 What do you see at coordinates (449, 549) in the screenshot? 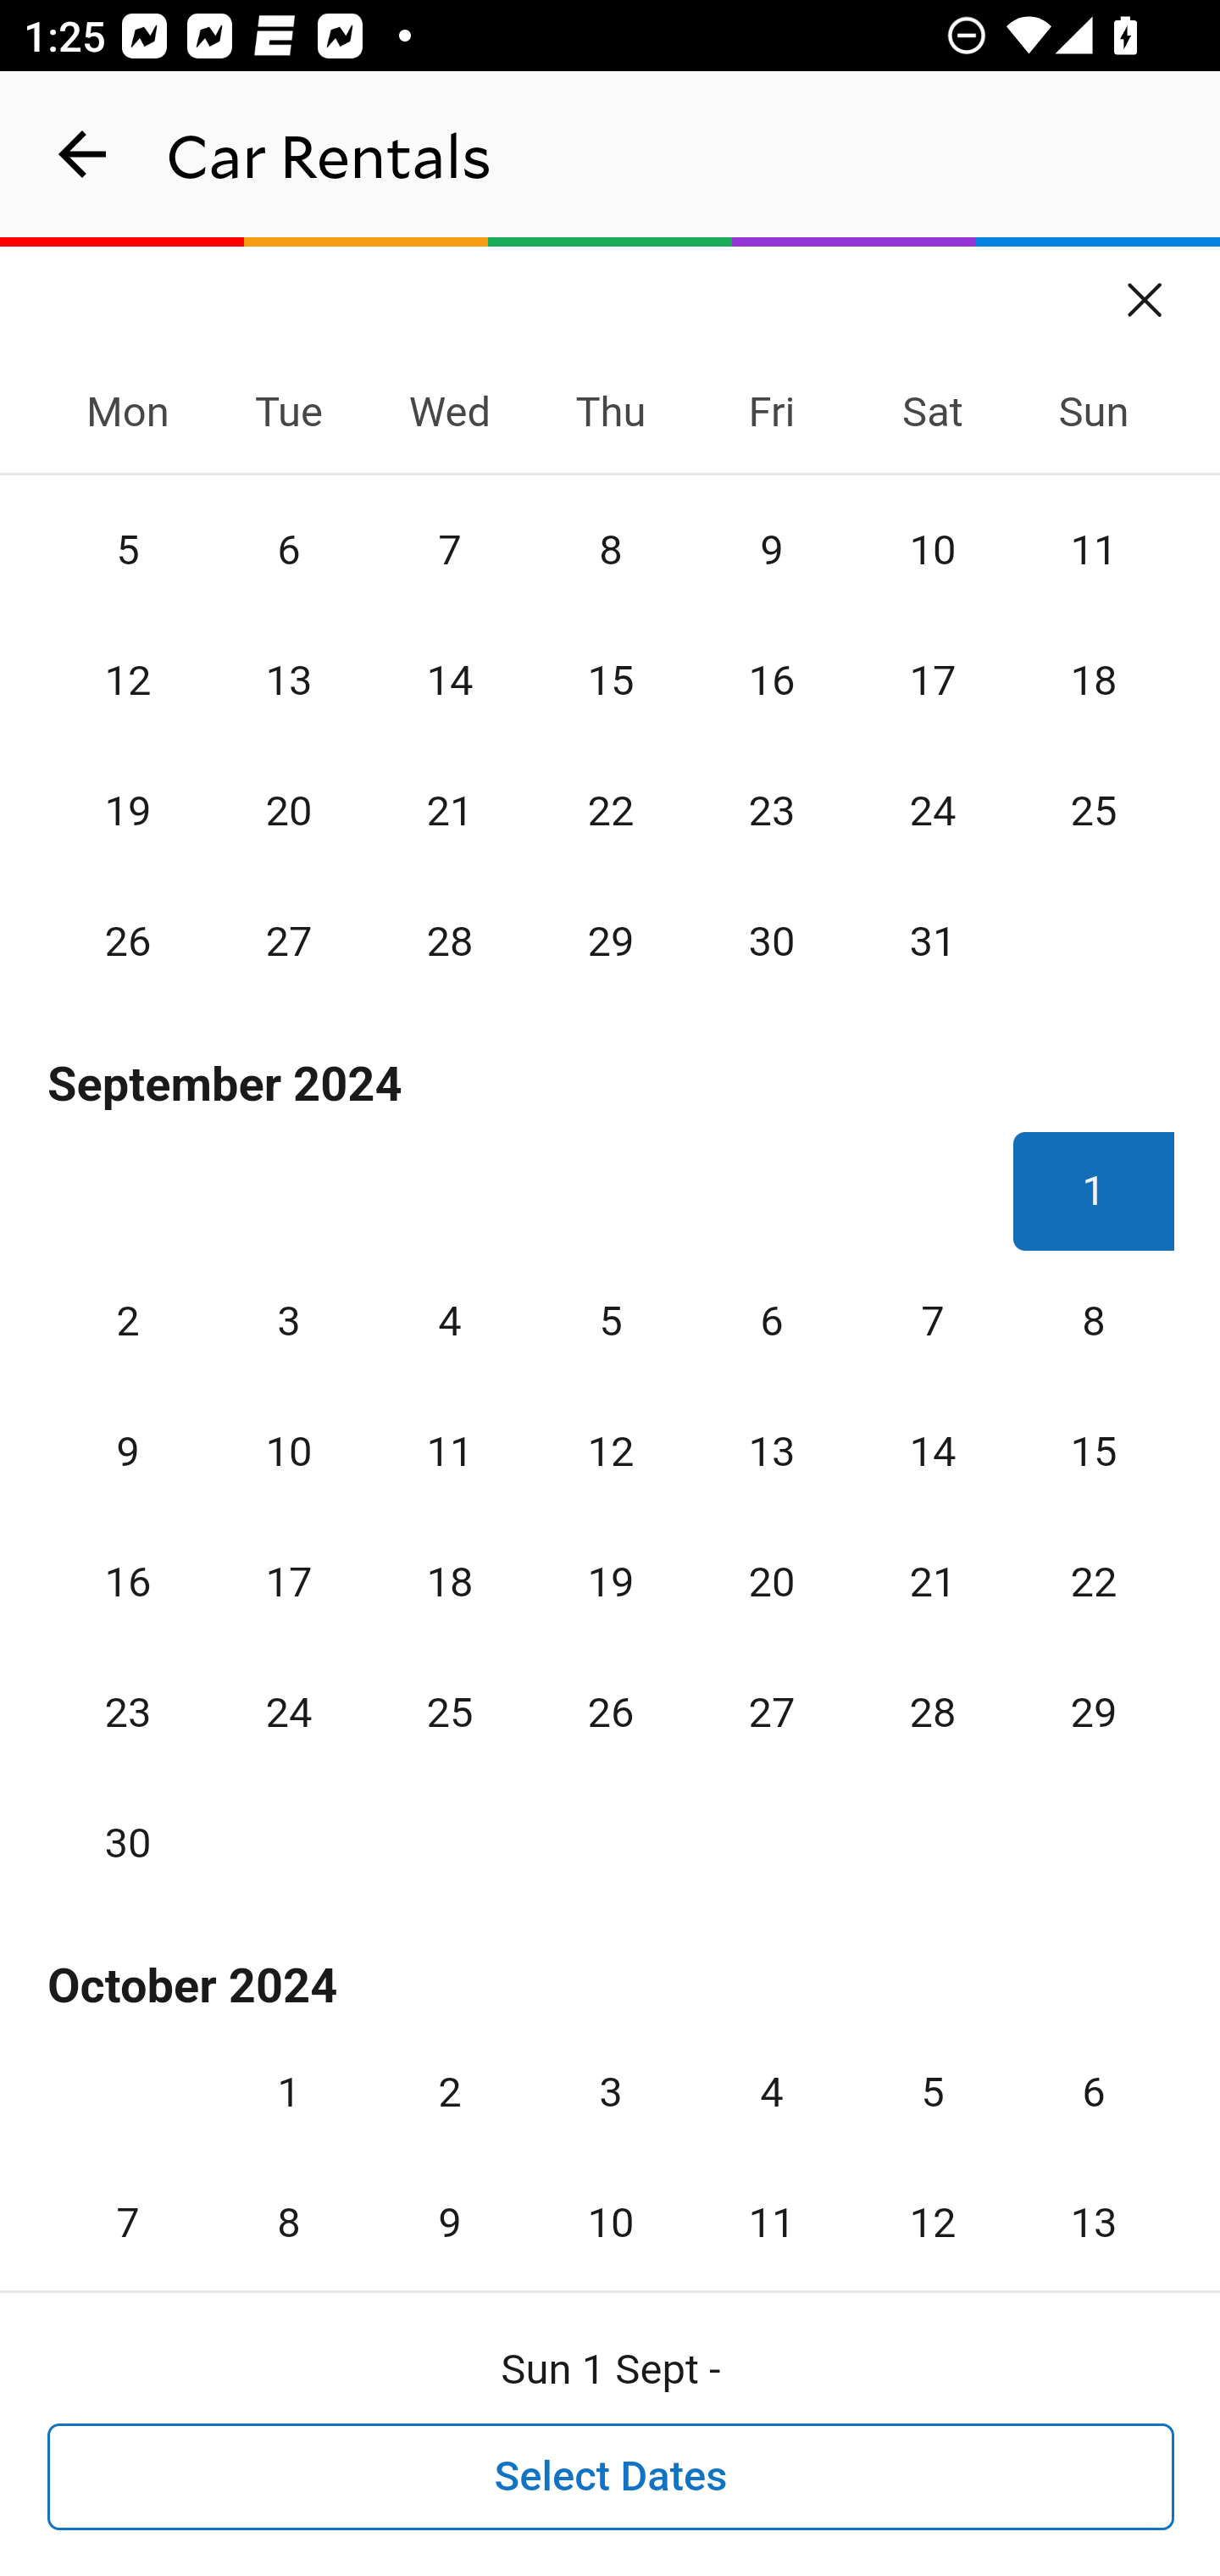
I see `7 August 2024` at bounding box center [449, 549].